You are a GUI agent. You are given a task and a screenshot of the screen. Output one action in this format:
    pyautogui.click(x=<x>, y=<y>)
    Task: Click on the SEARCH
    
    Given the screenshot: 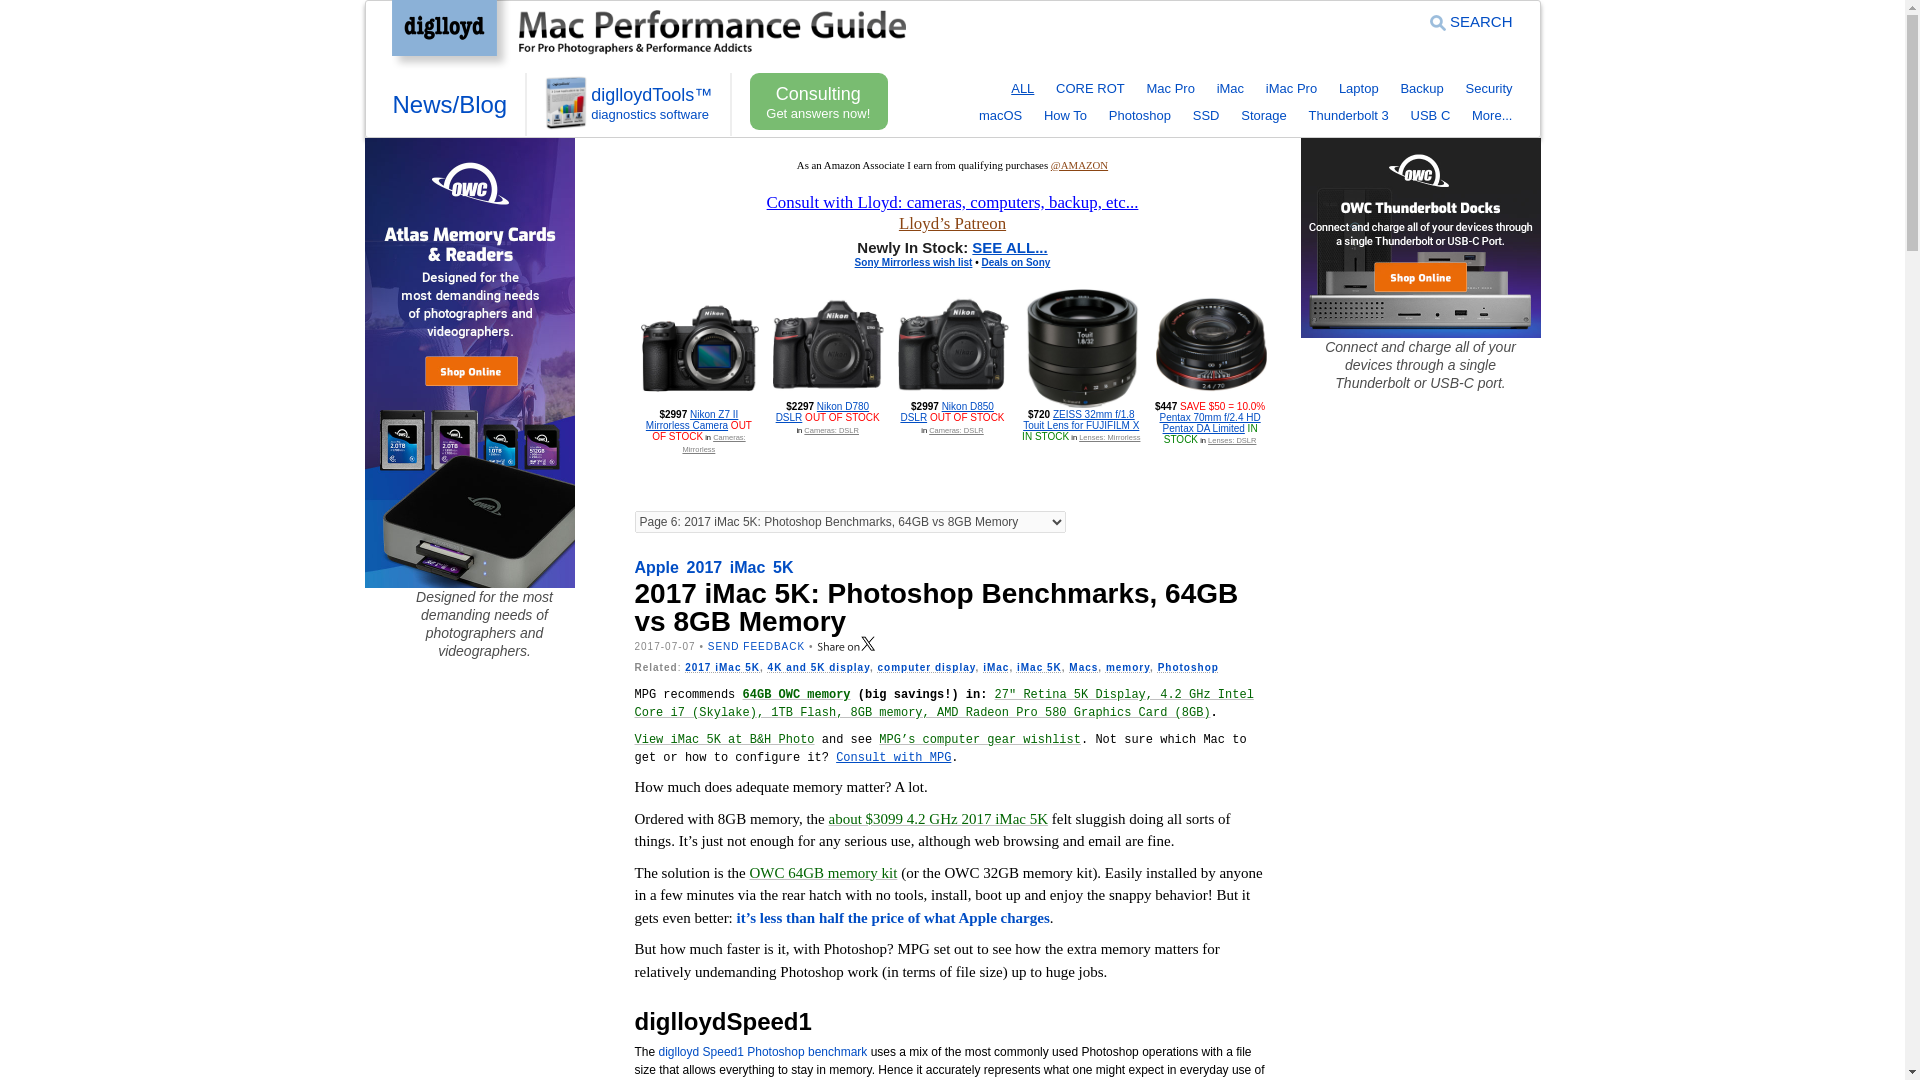 What is the action you would take?
    pyautogui.click(x=1471, y=21)
    